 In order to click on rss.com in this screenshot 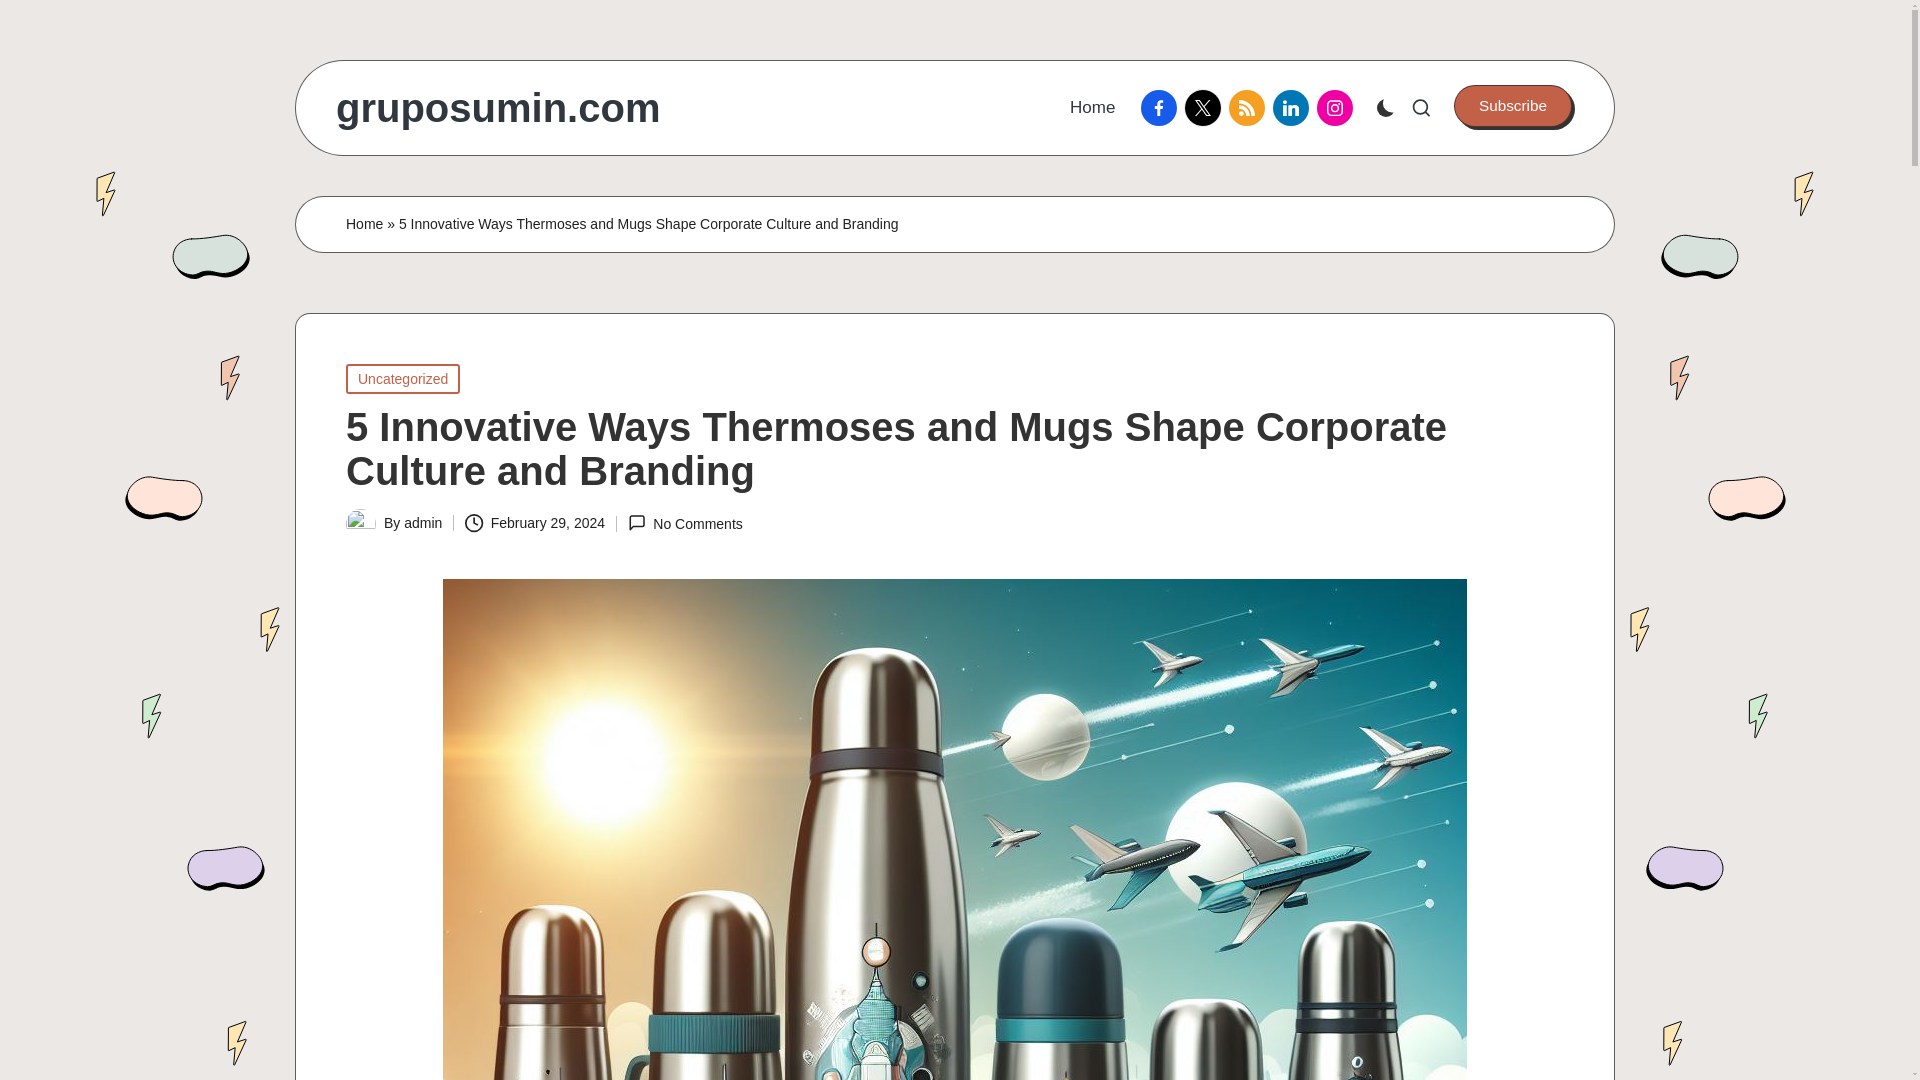, I will do `click(1250, 108)`.